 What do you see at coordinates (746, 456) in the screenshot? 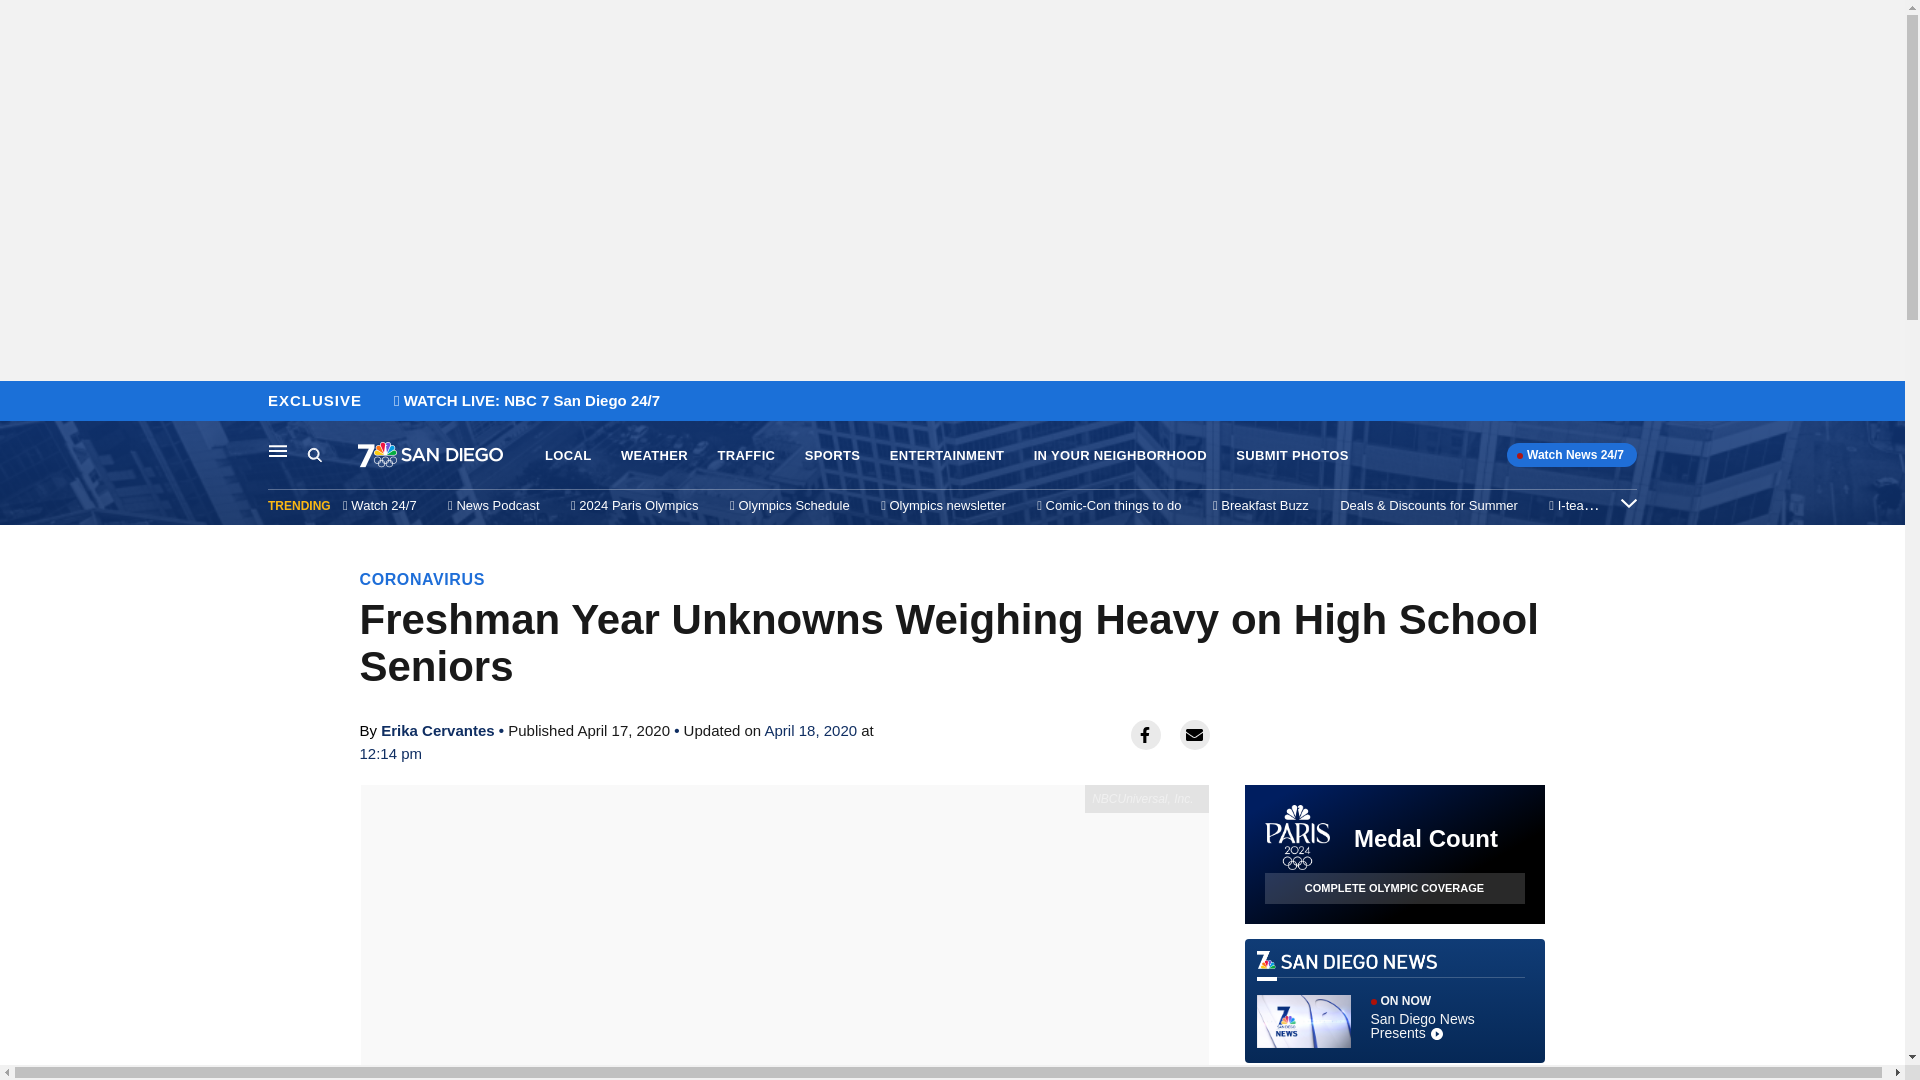
I see `TRAFFIC` at bounding box center [746, 456].